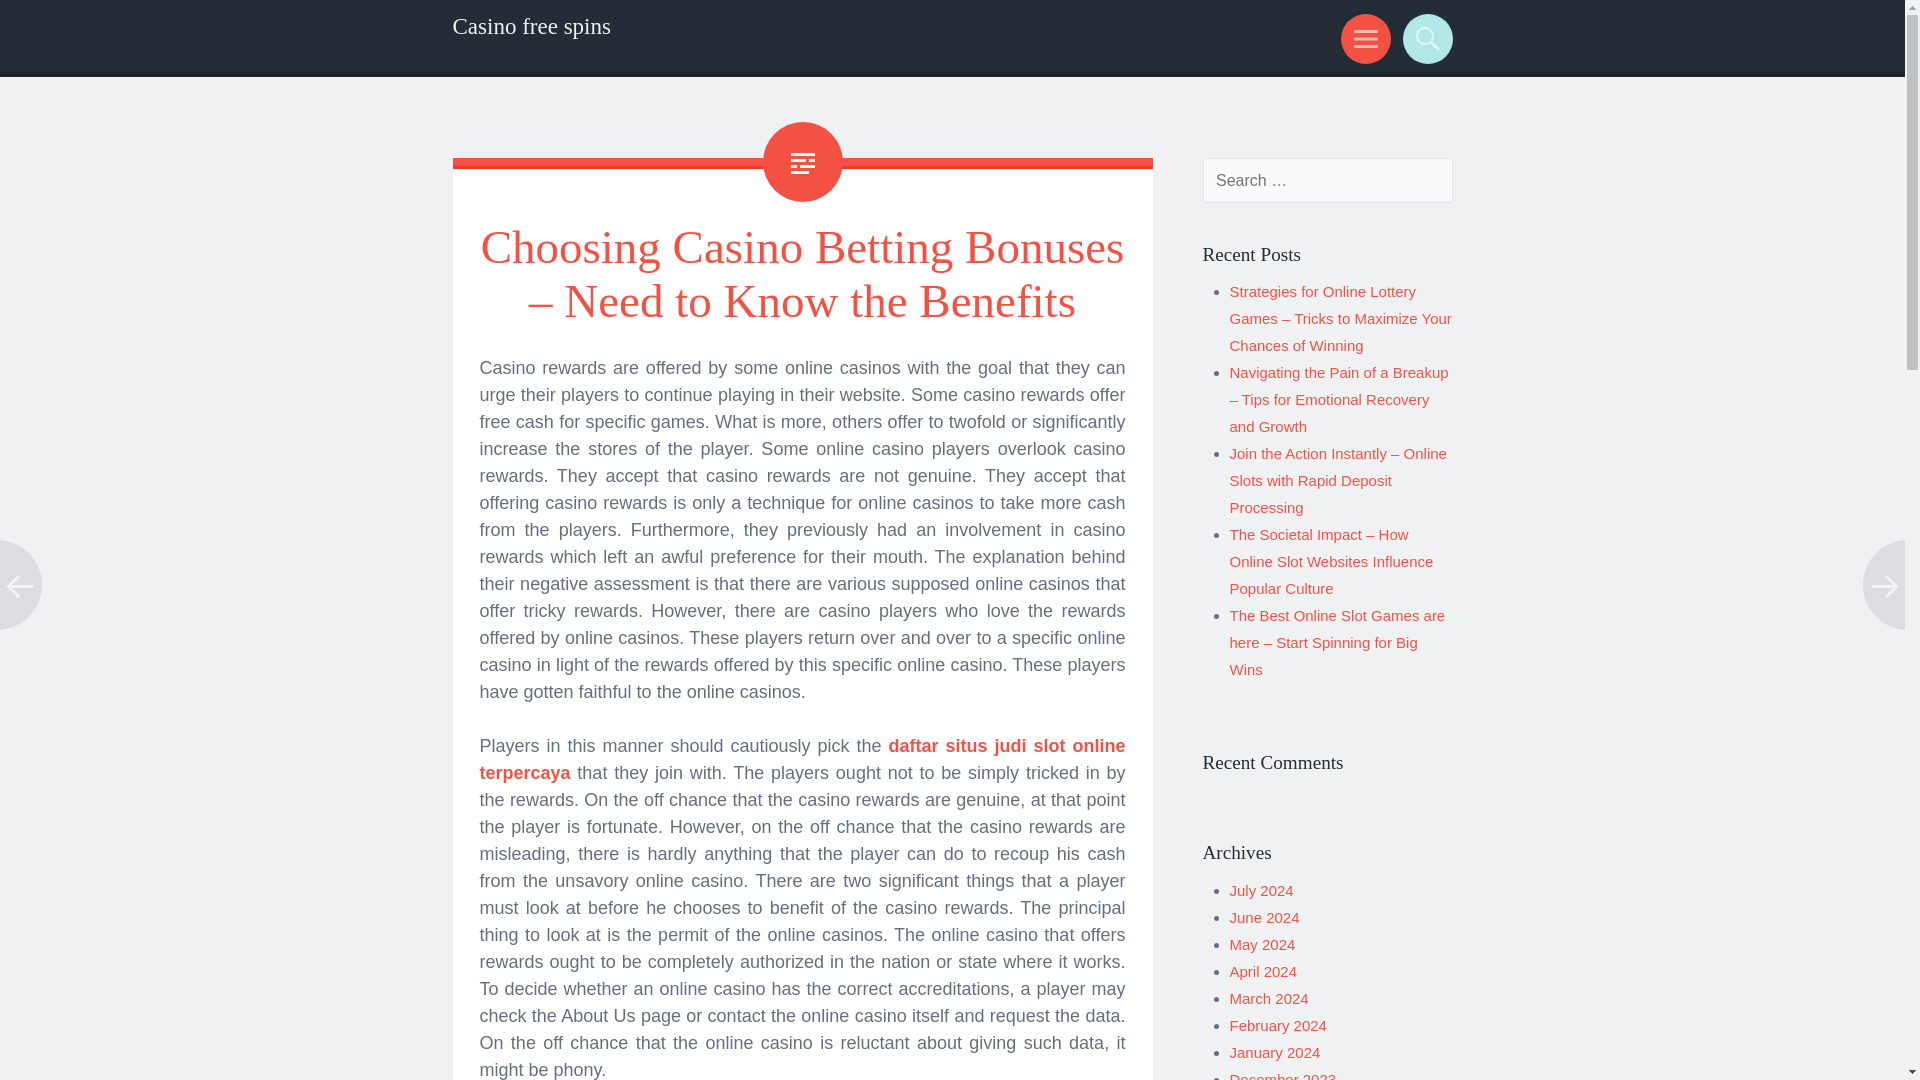  What do you see at coordinates (1275, 1052) in the screenshot?
I see `January 2024` at bounding box center [1275, 1052].